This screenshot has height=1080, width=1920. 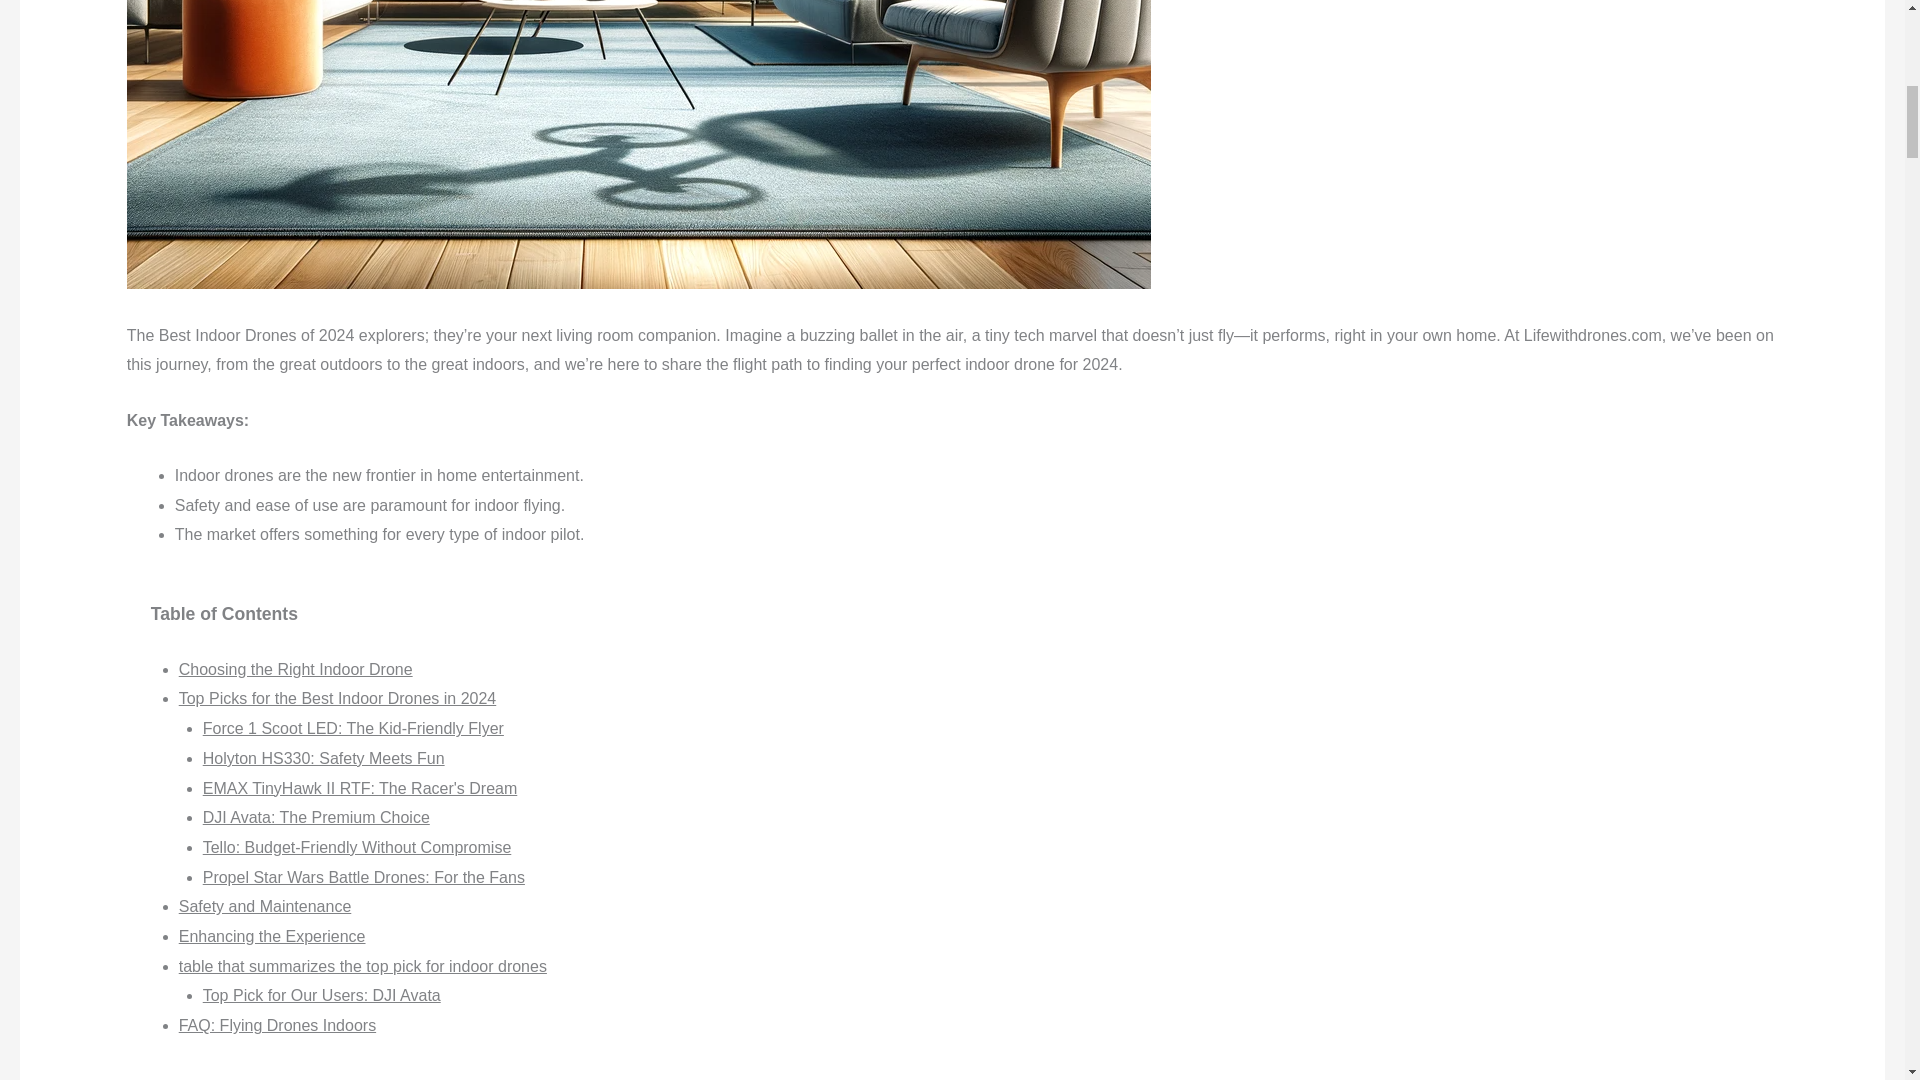 I want to click on Top Pick for Our Users: DJI Avata, so click(x=322, y=996).